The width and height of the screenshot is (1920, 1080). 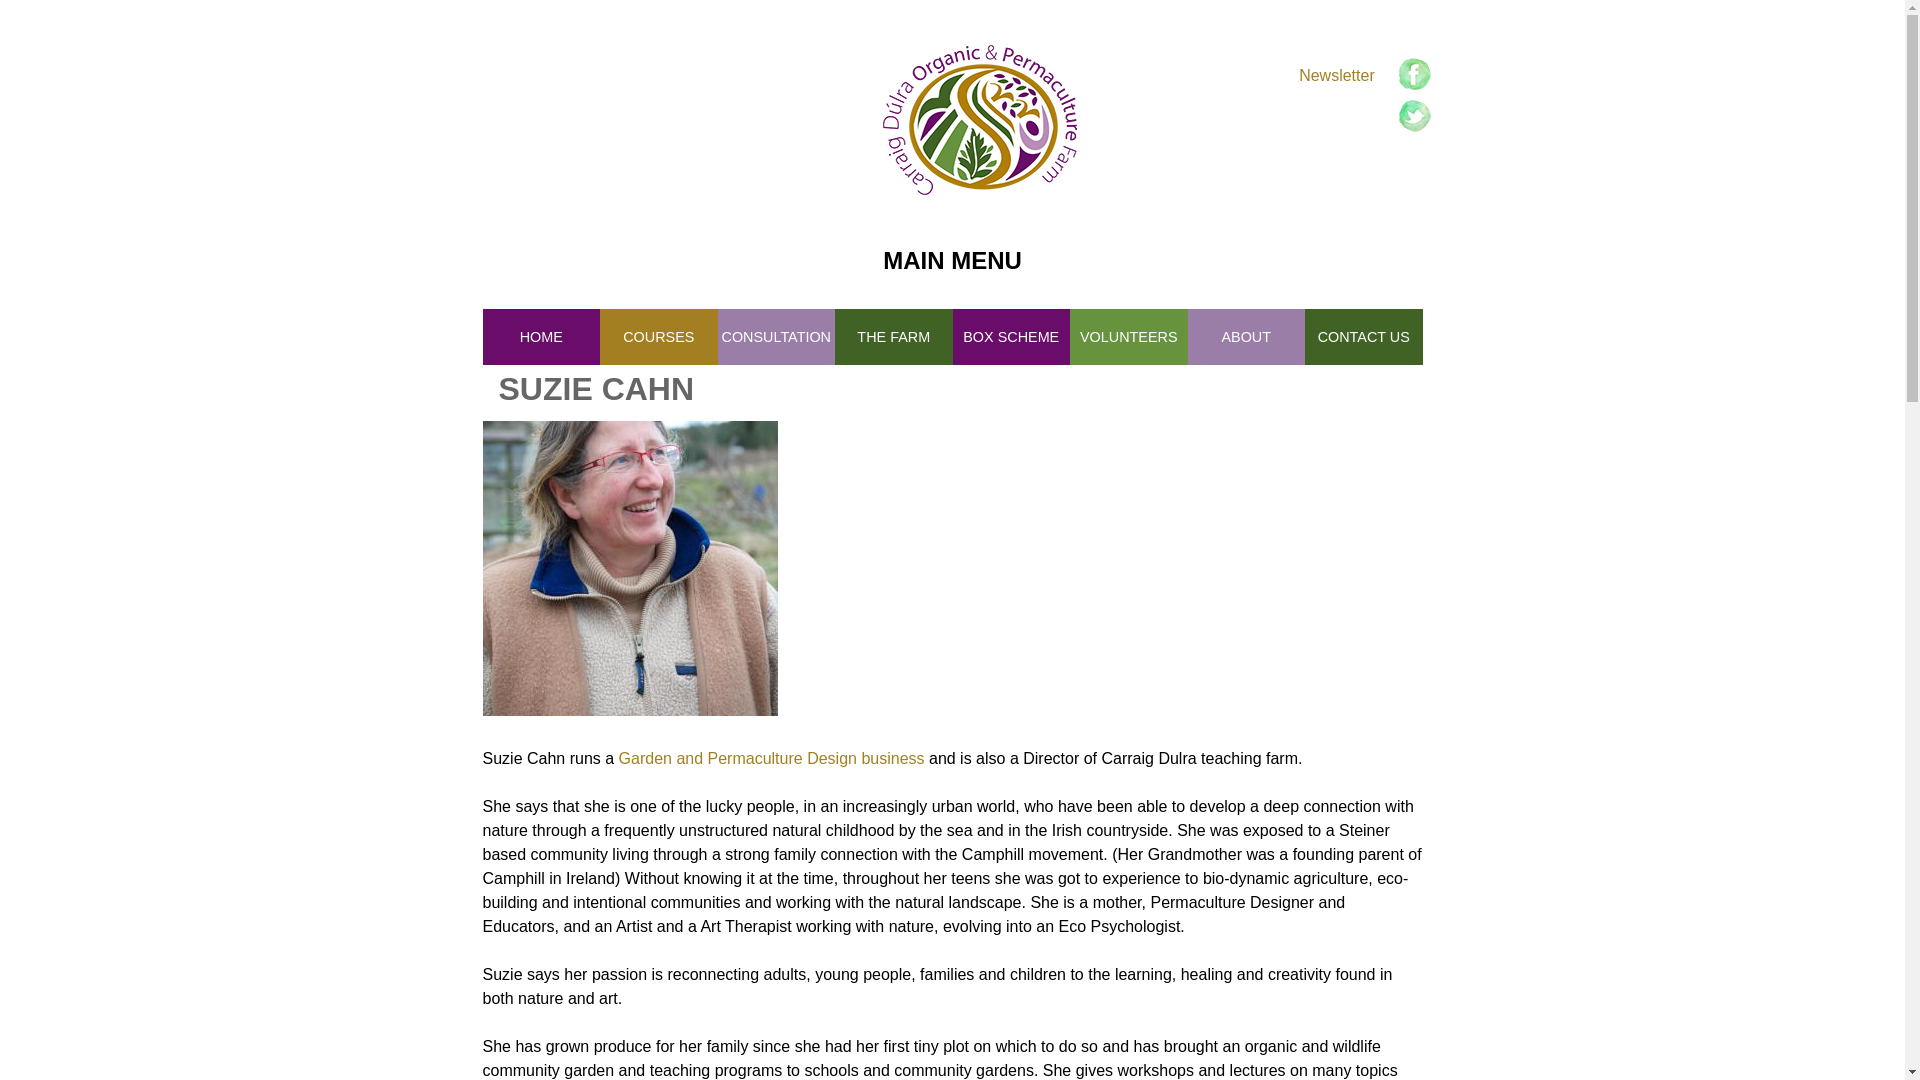 I want to click on Garden and Permaculture Design business, so click(x=772, y=758).